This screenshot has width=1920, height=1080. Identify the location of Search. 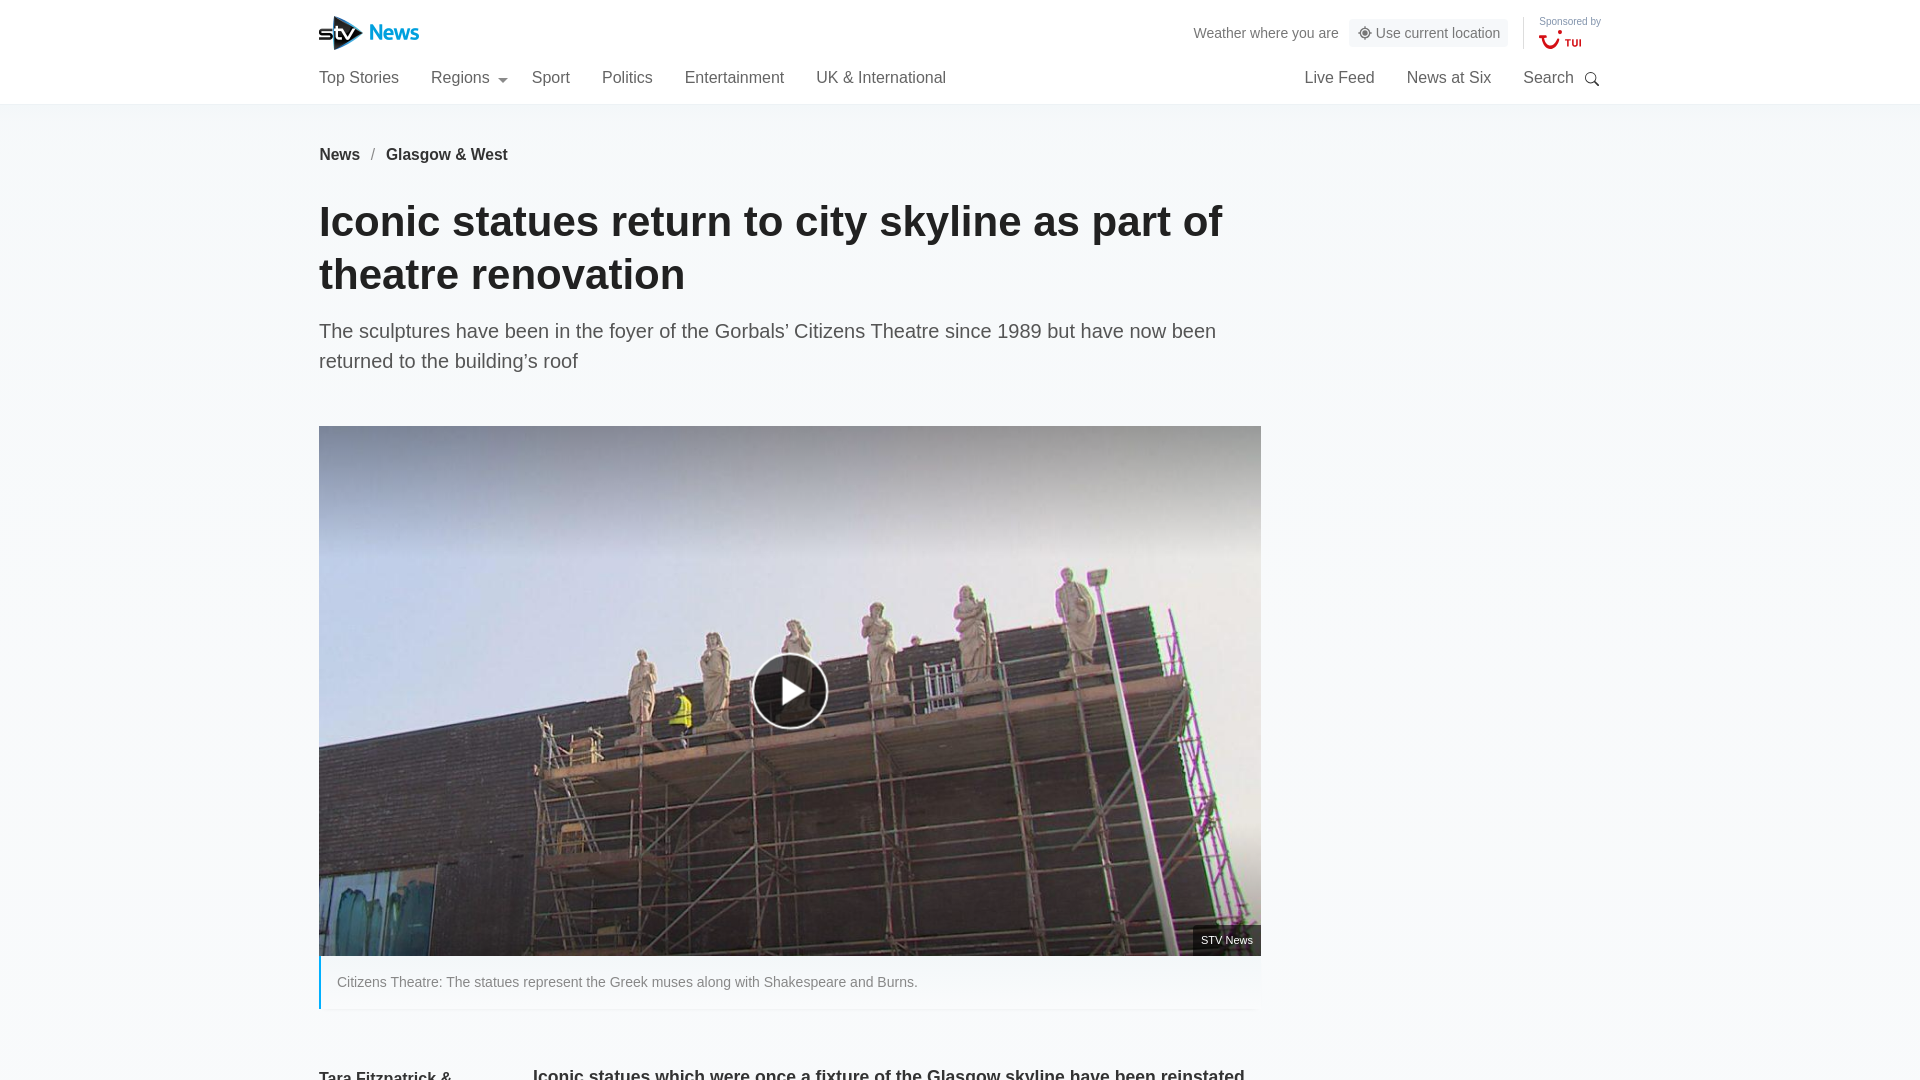
(1592, 78).